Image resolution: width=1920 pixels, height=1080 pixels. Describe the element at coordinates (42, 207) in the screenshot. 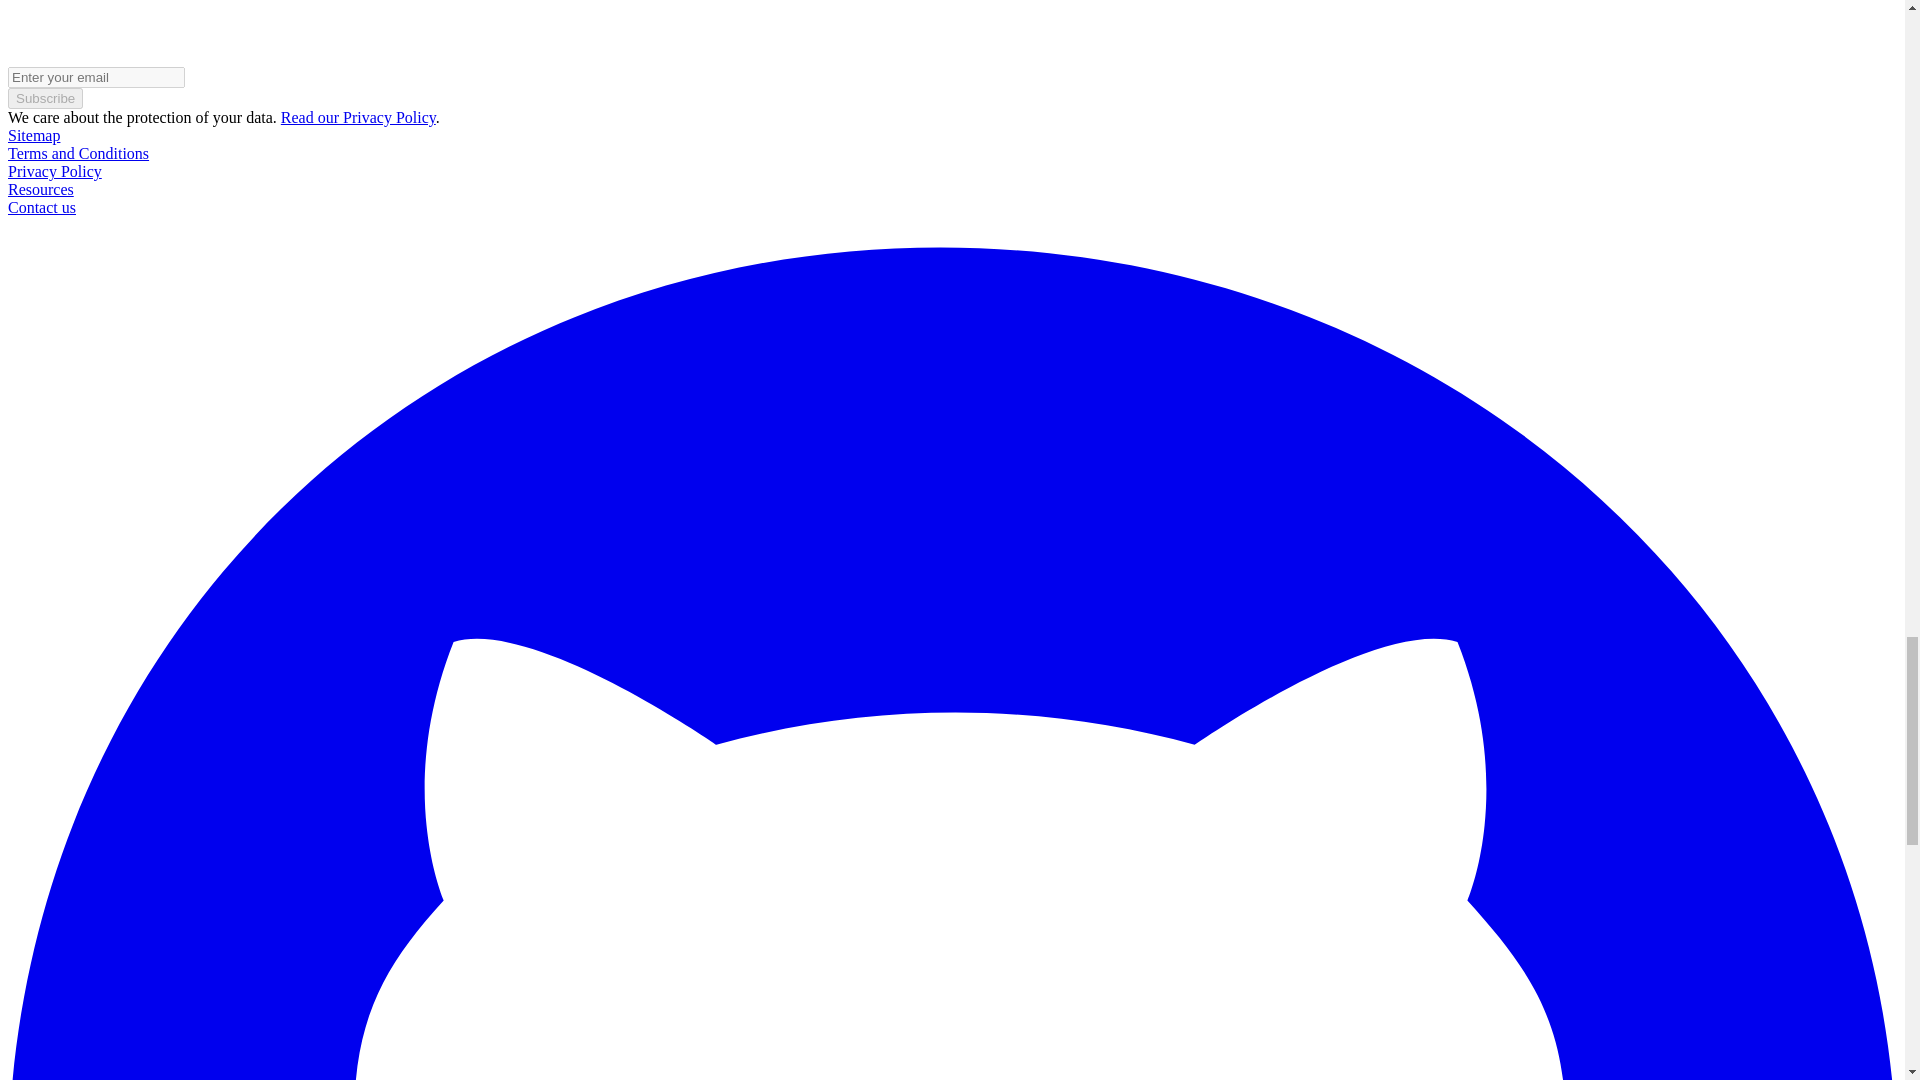

I see `Contact us` at that location.